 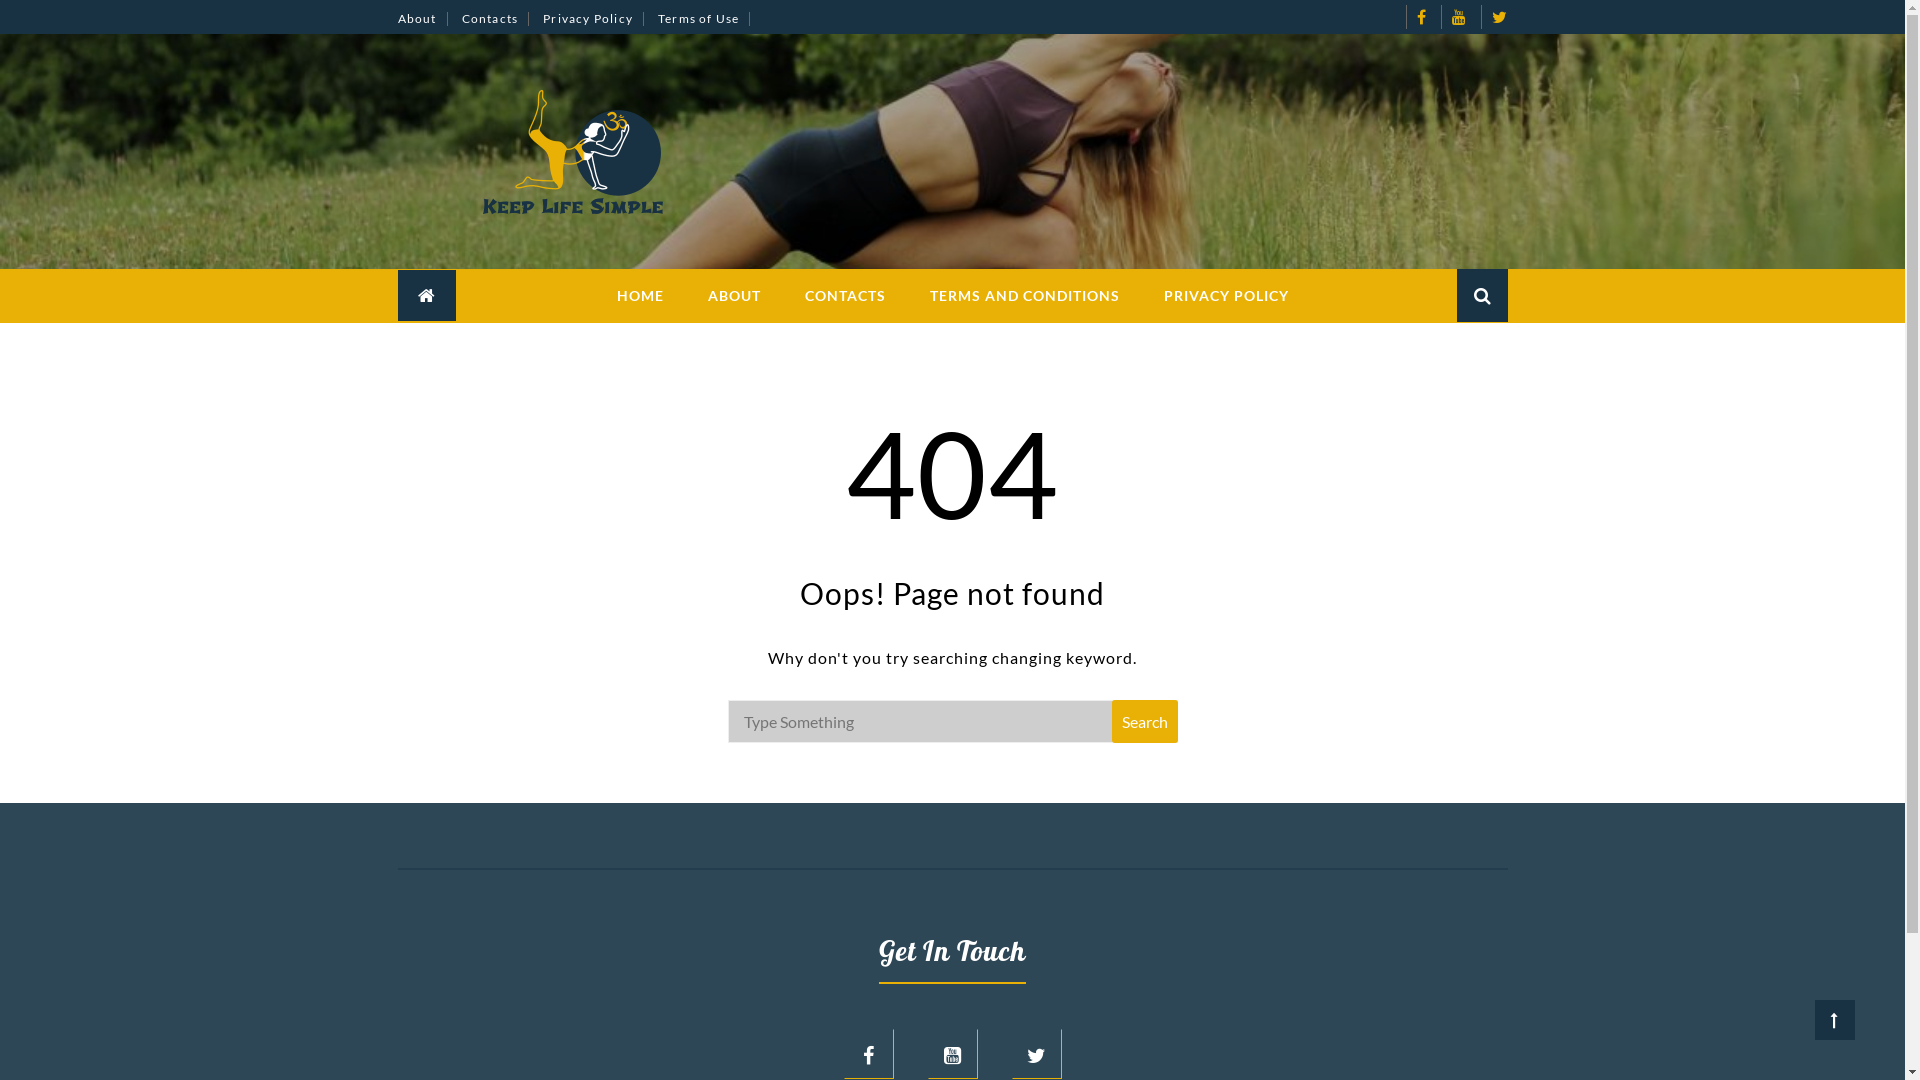 I want to click on TERMS AND CONDITIONS, so click(x=1025, y=296).